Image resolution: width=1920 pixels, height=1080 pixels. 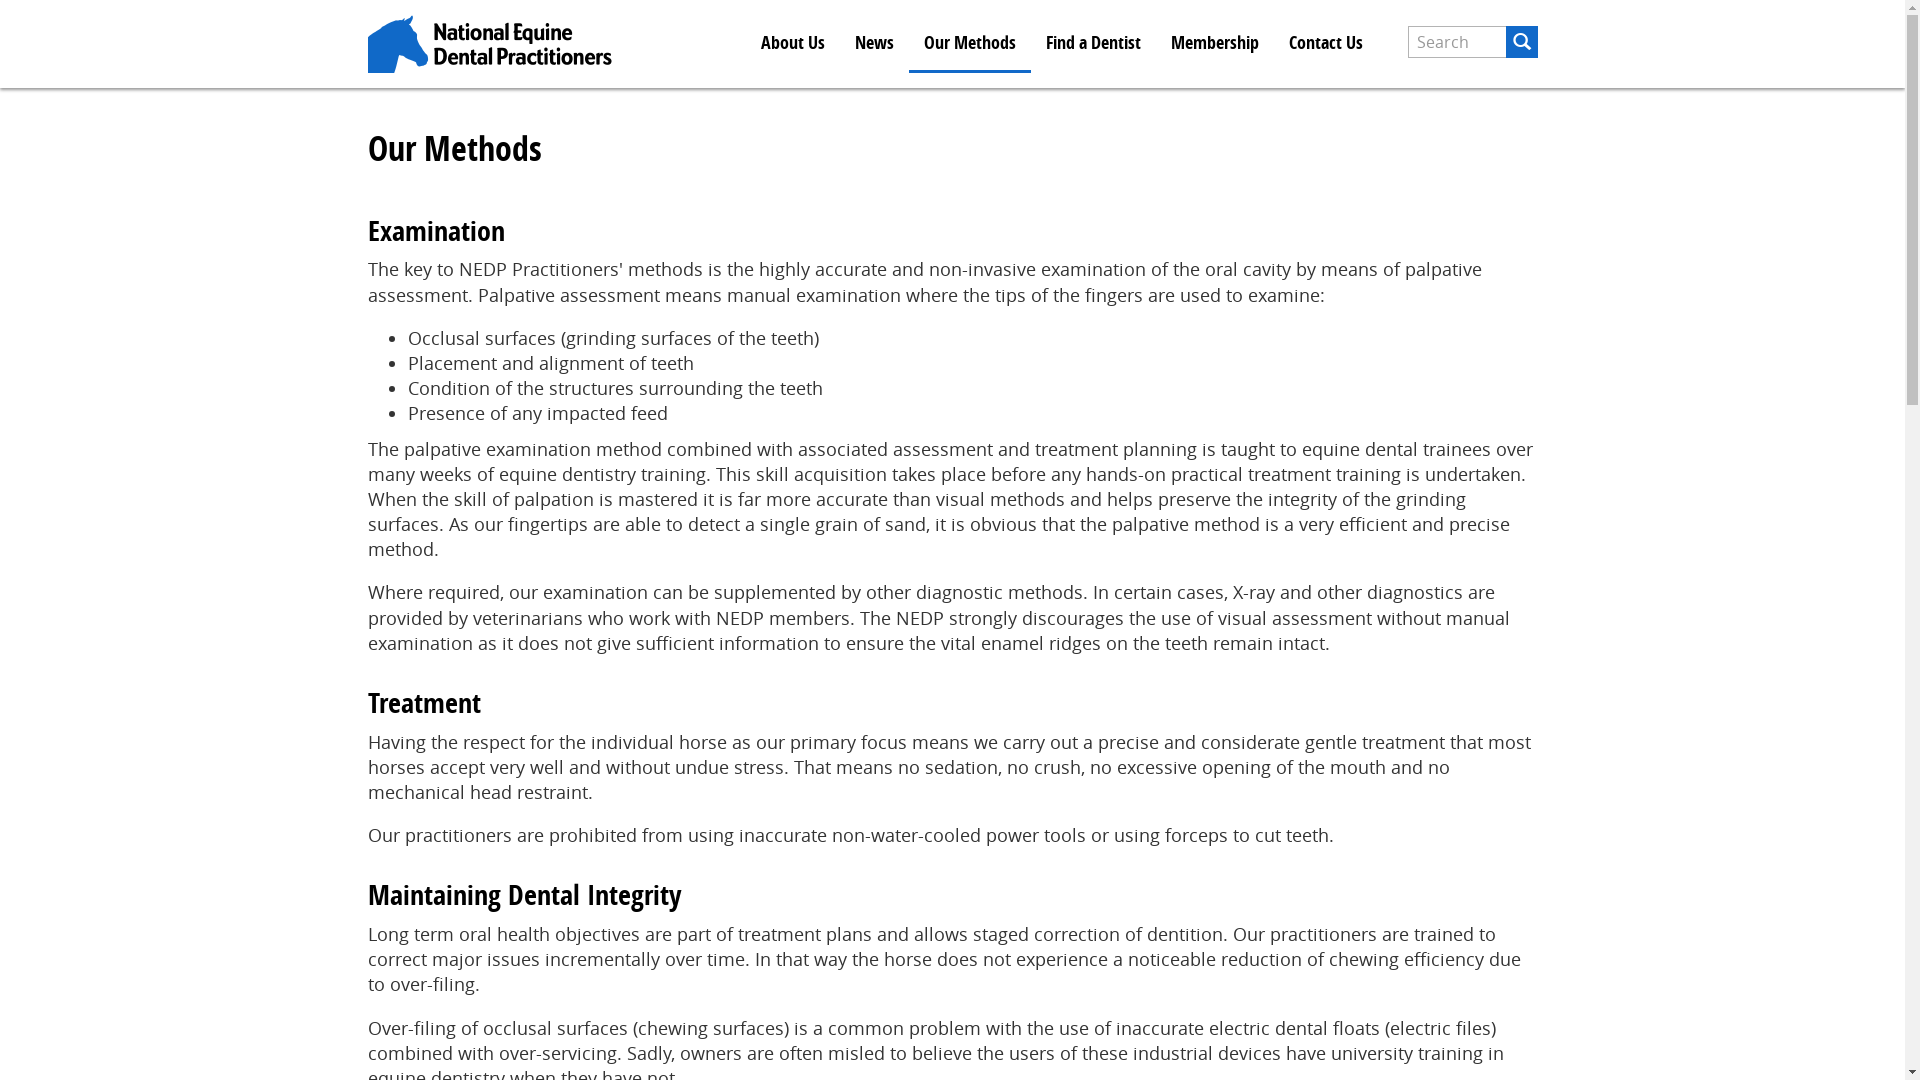 What do you see at coordinates (1457, 42) in the screenshot?
I see `Enter the terms you wish to search for.` at bounding box center [1457, 42].